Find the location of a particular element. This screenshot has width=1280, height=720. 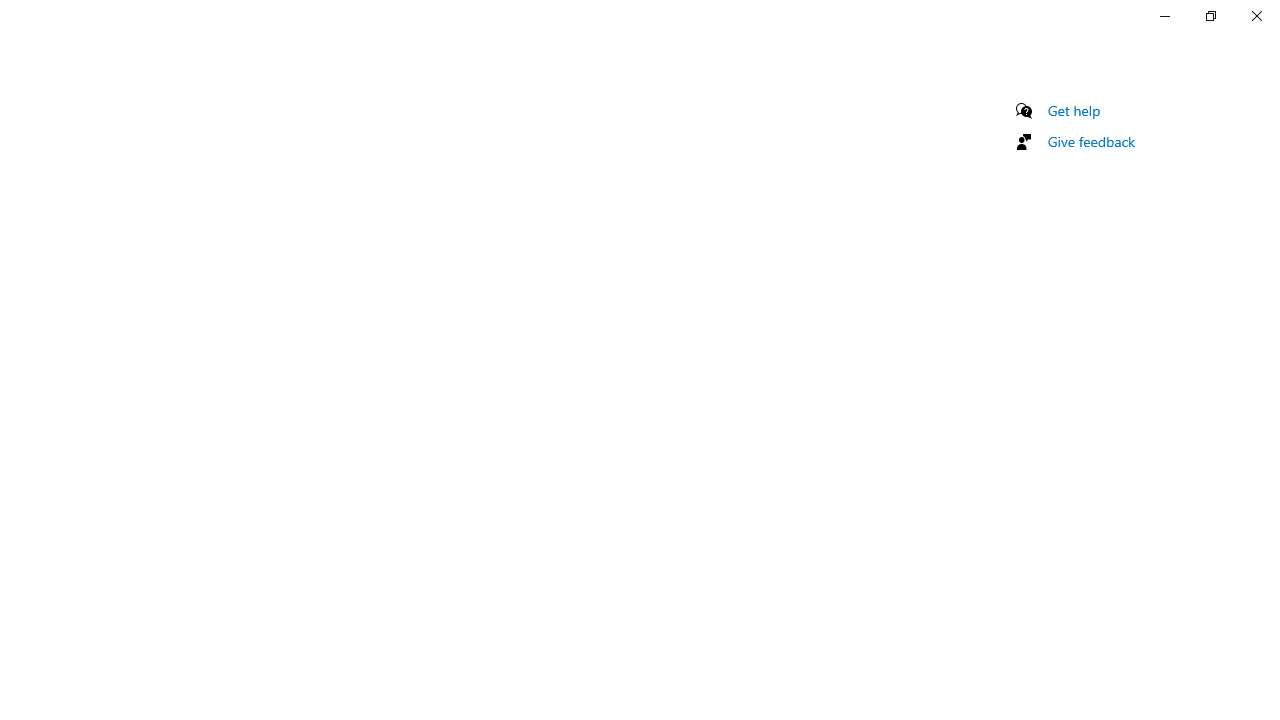

Close Settings is located at coordinates (1256, 16).